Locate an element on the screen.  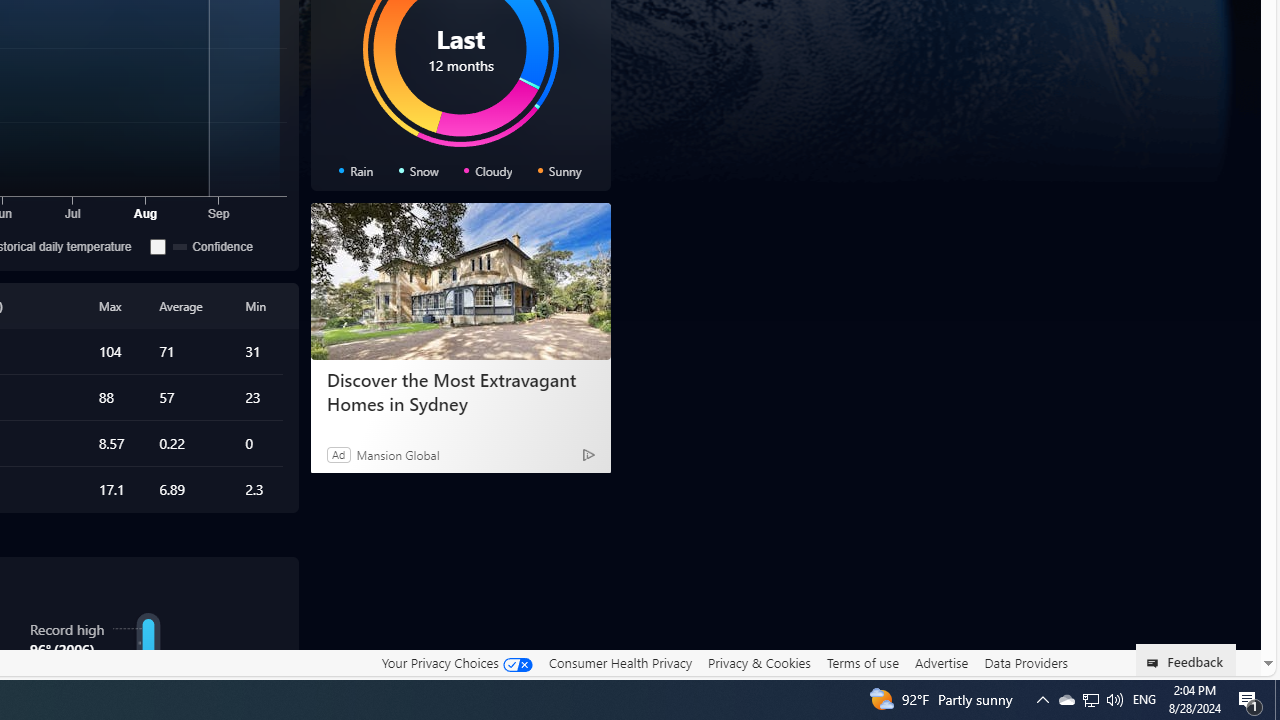
Privacy & Cookies is located at coordinates (759, 663).